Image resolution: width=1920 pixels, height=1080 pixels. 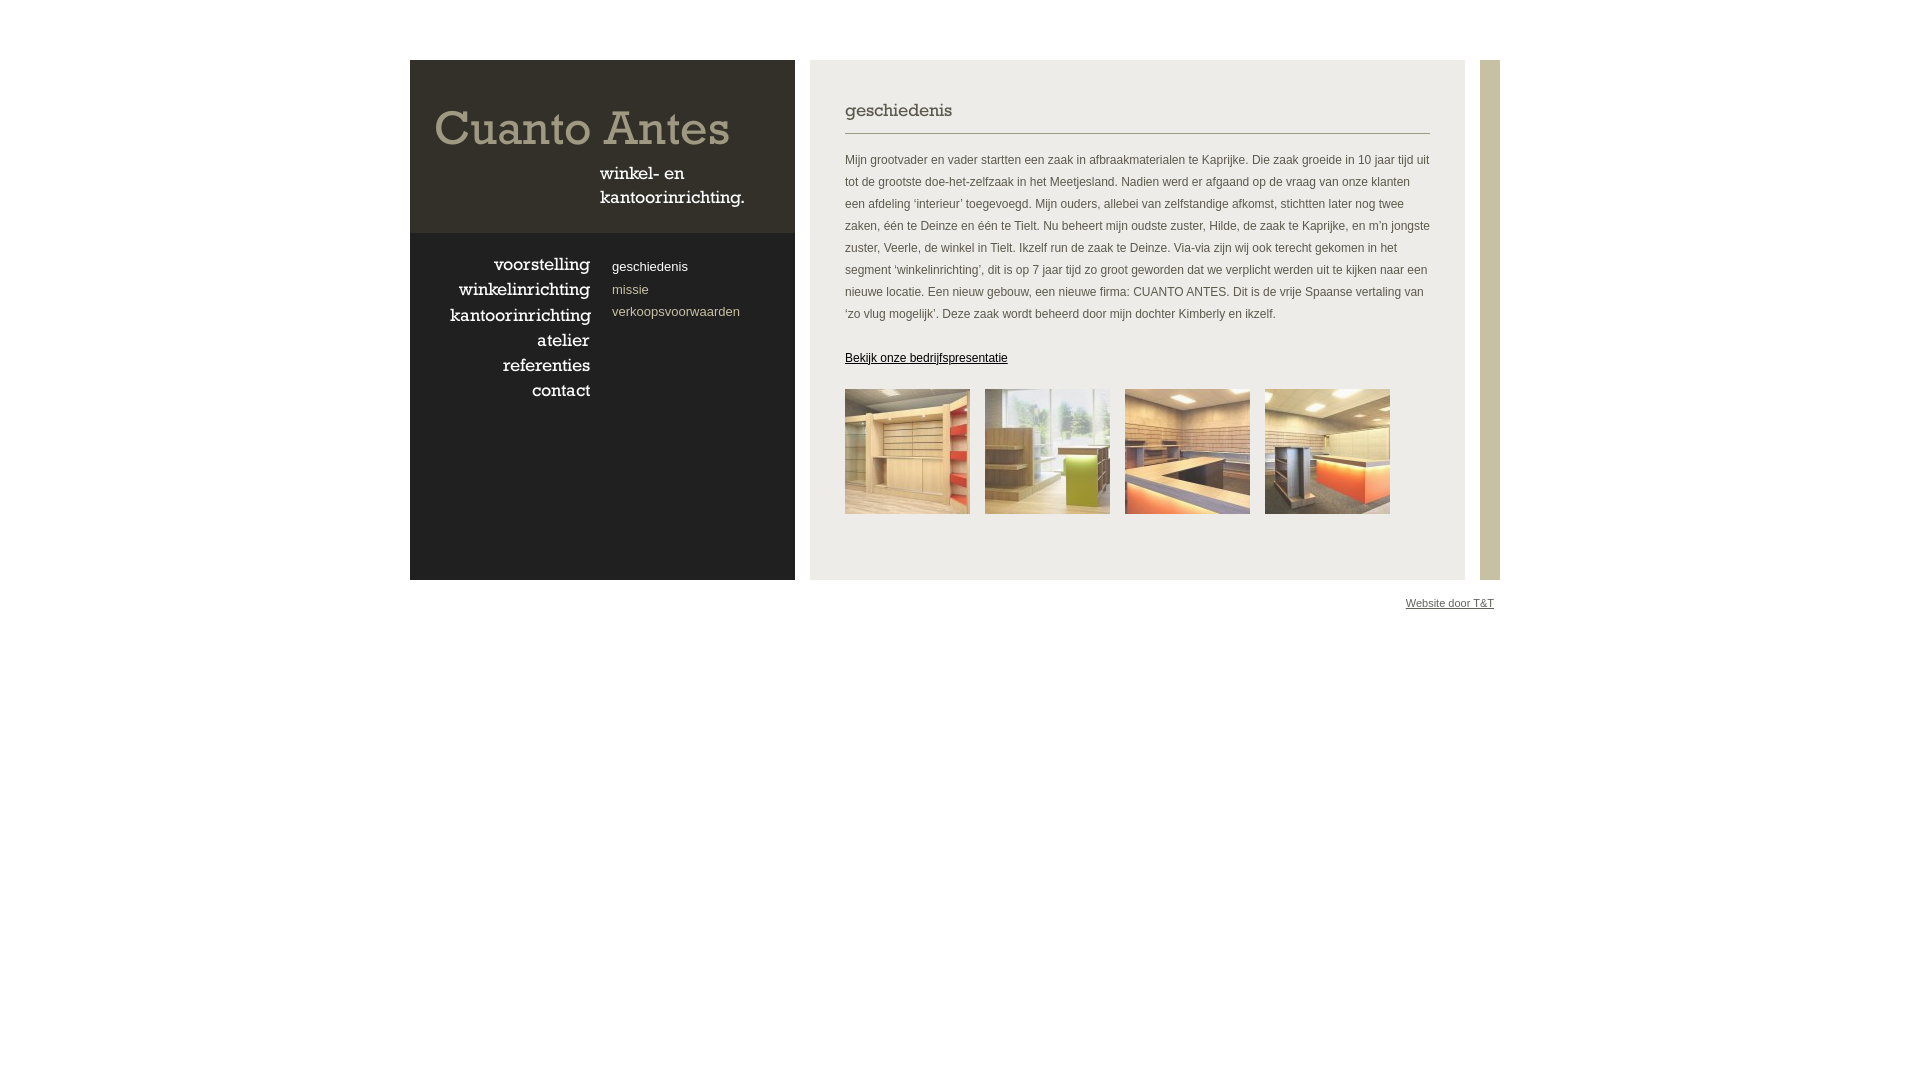 I want to click on verkoopsvoorwaarden, so click(x=676, y=312).